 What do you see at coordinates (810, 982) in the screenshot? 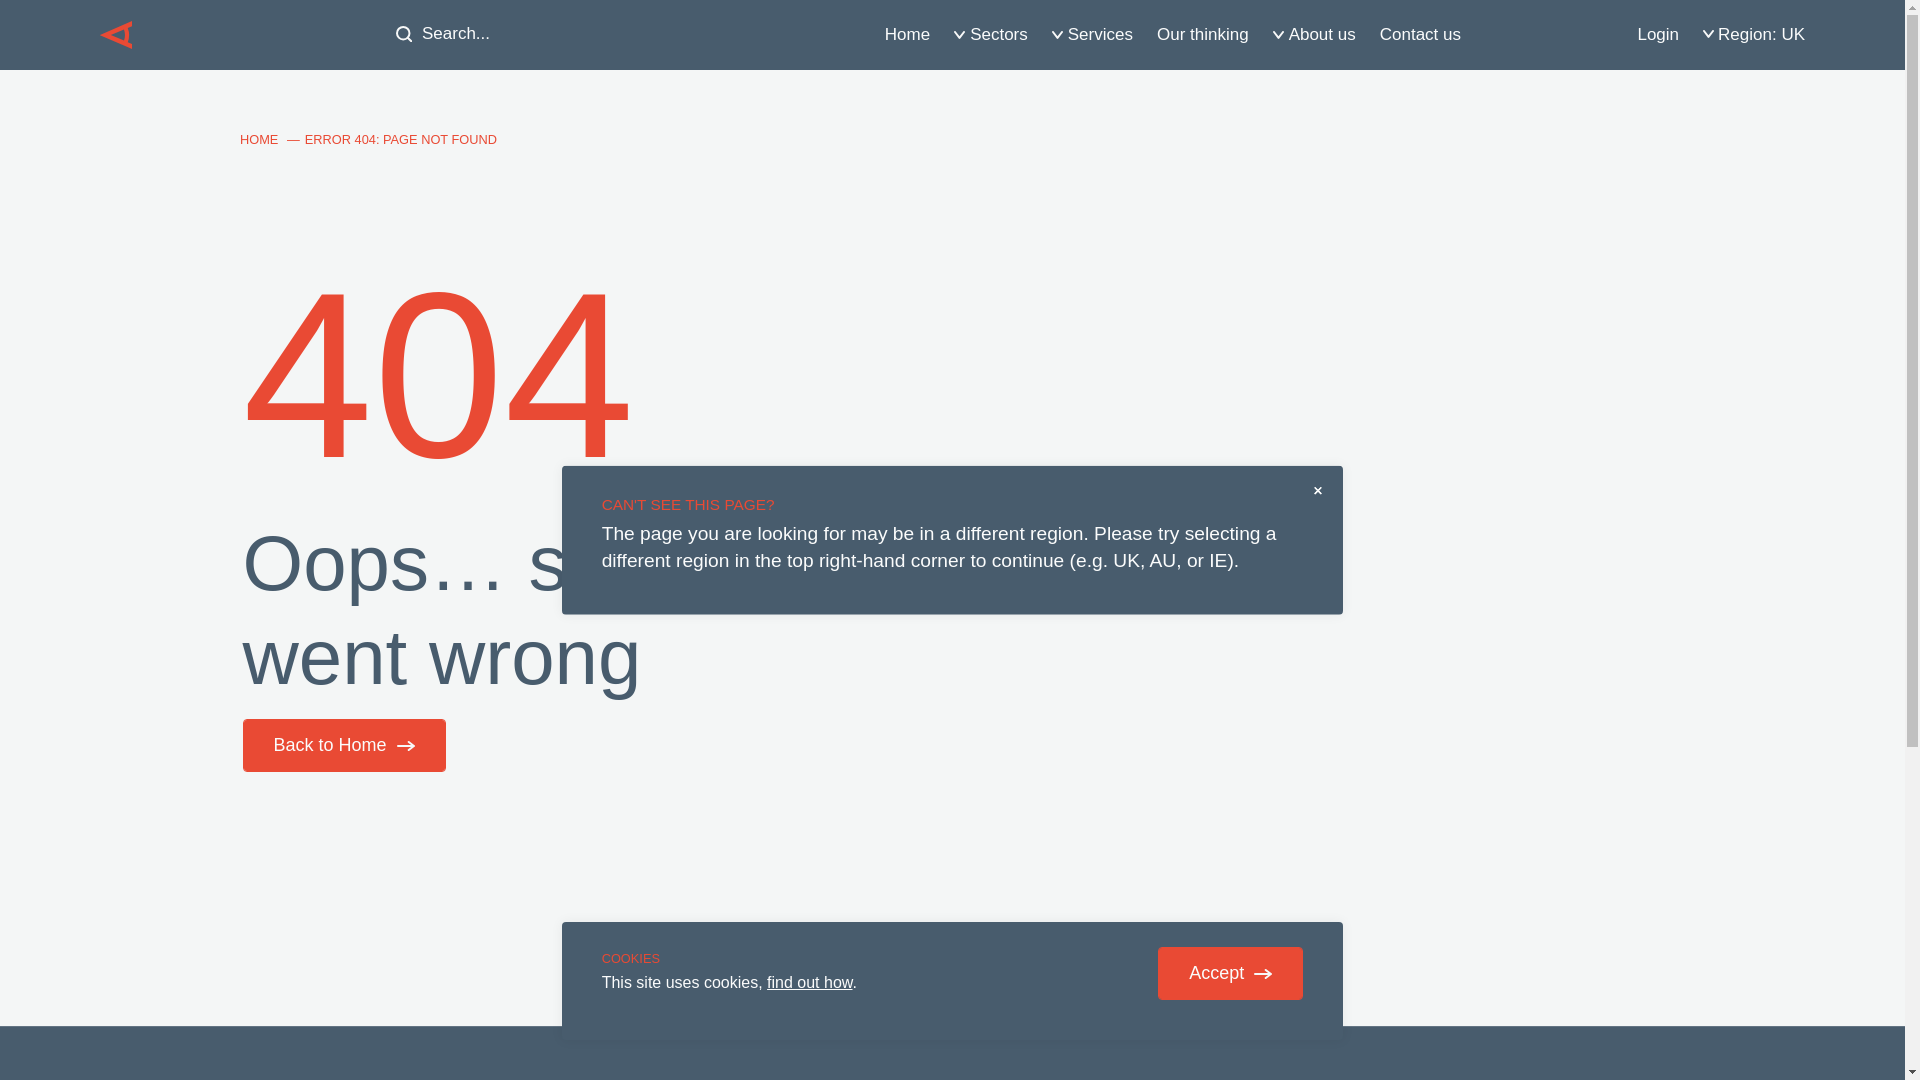
I see `find out how` at bounding box center [810, 982].